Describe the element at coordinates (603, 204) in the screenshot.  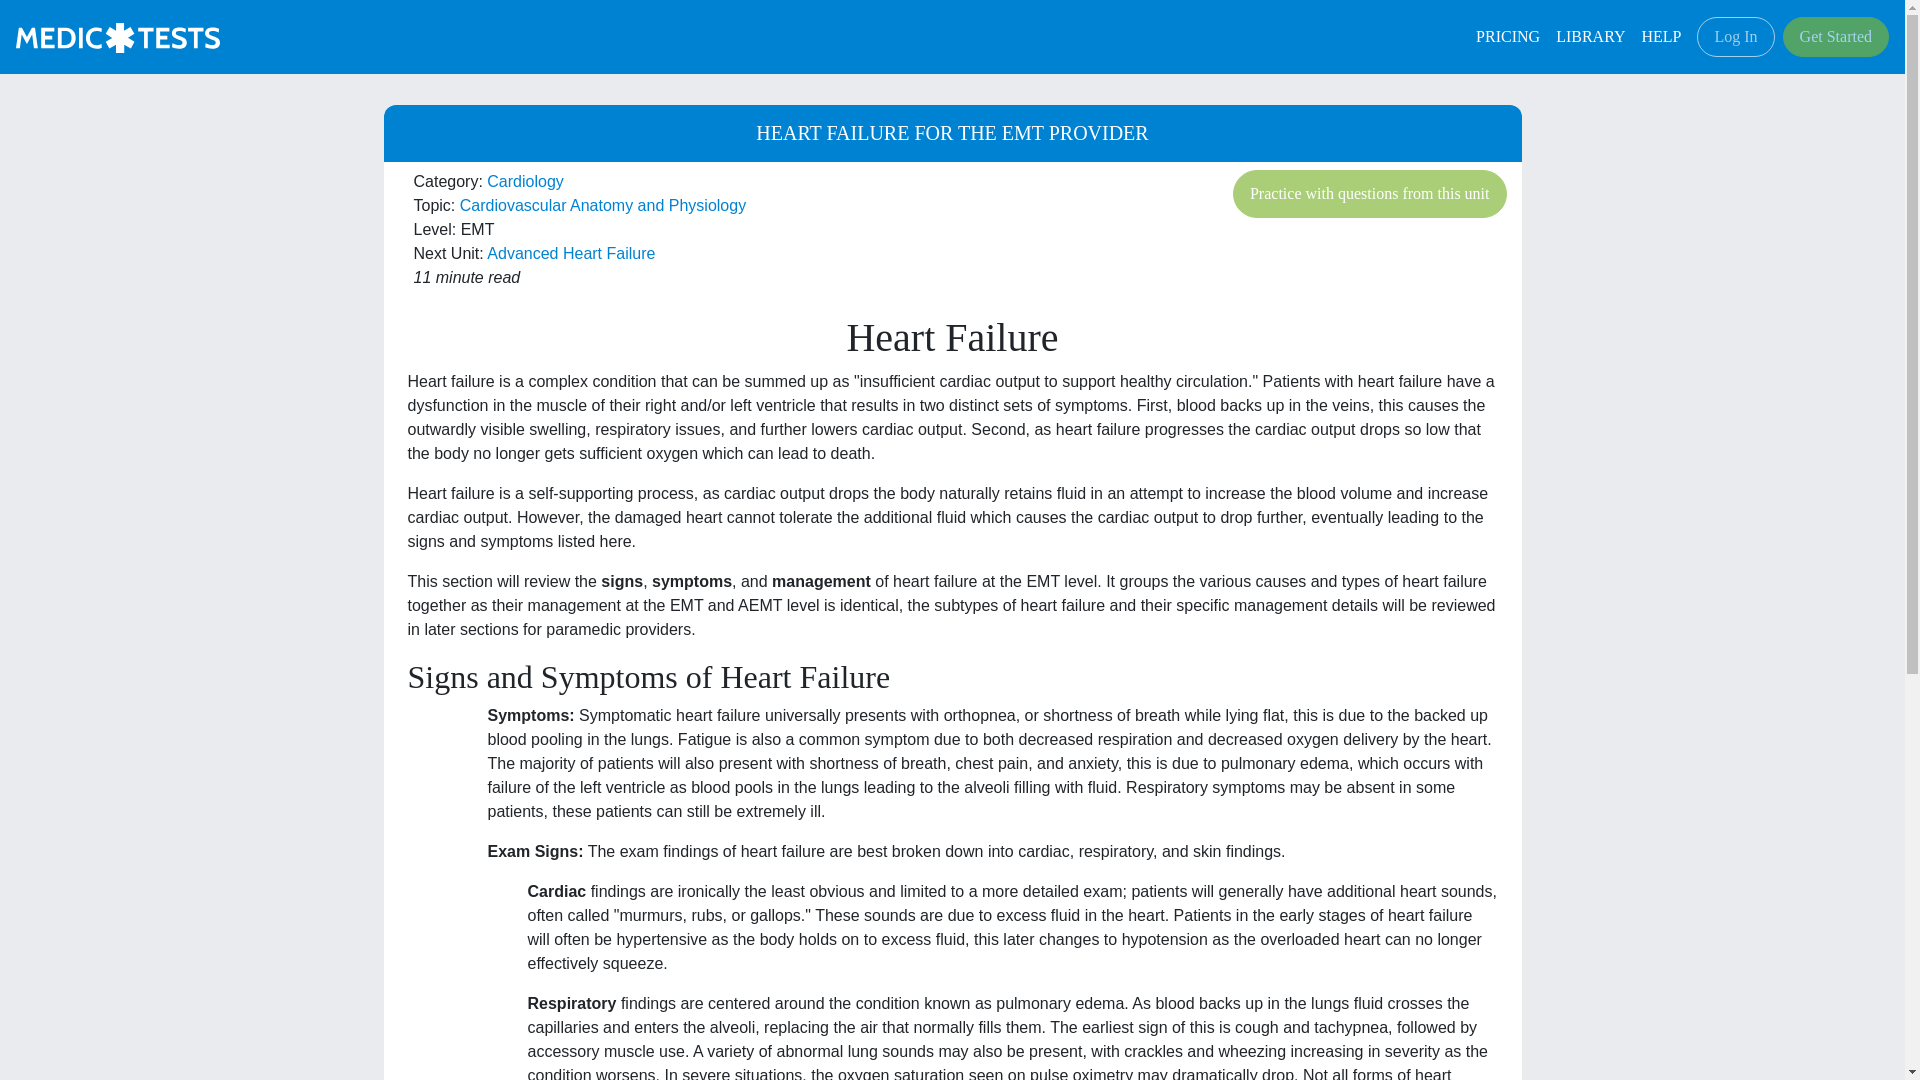
I see `Cardiovascular Anatomy and Physiology` at that location.